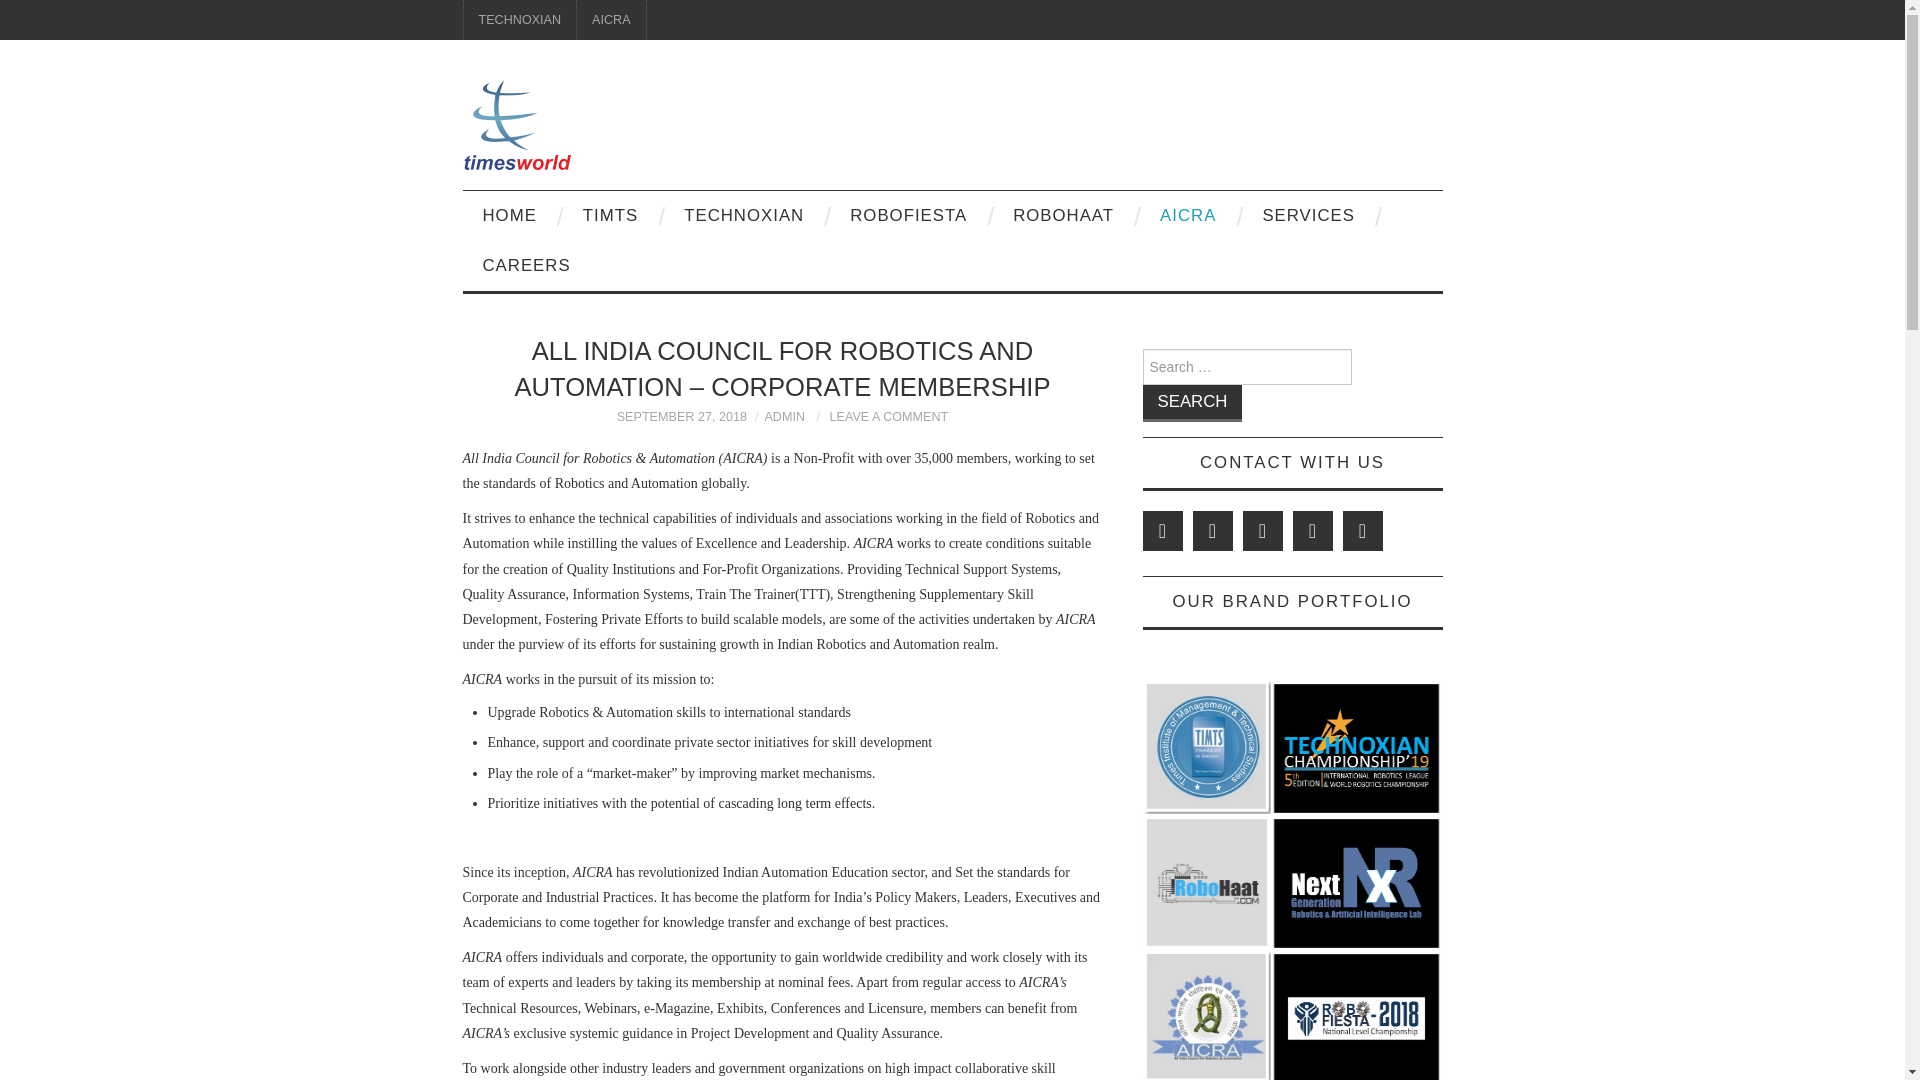 This screenshot has width=1920, height=1080. I want to click on HOME, so click(509, 216).